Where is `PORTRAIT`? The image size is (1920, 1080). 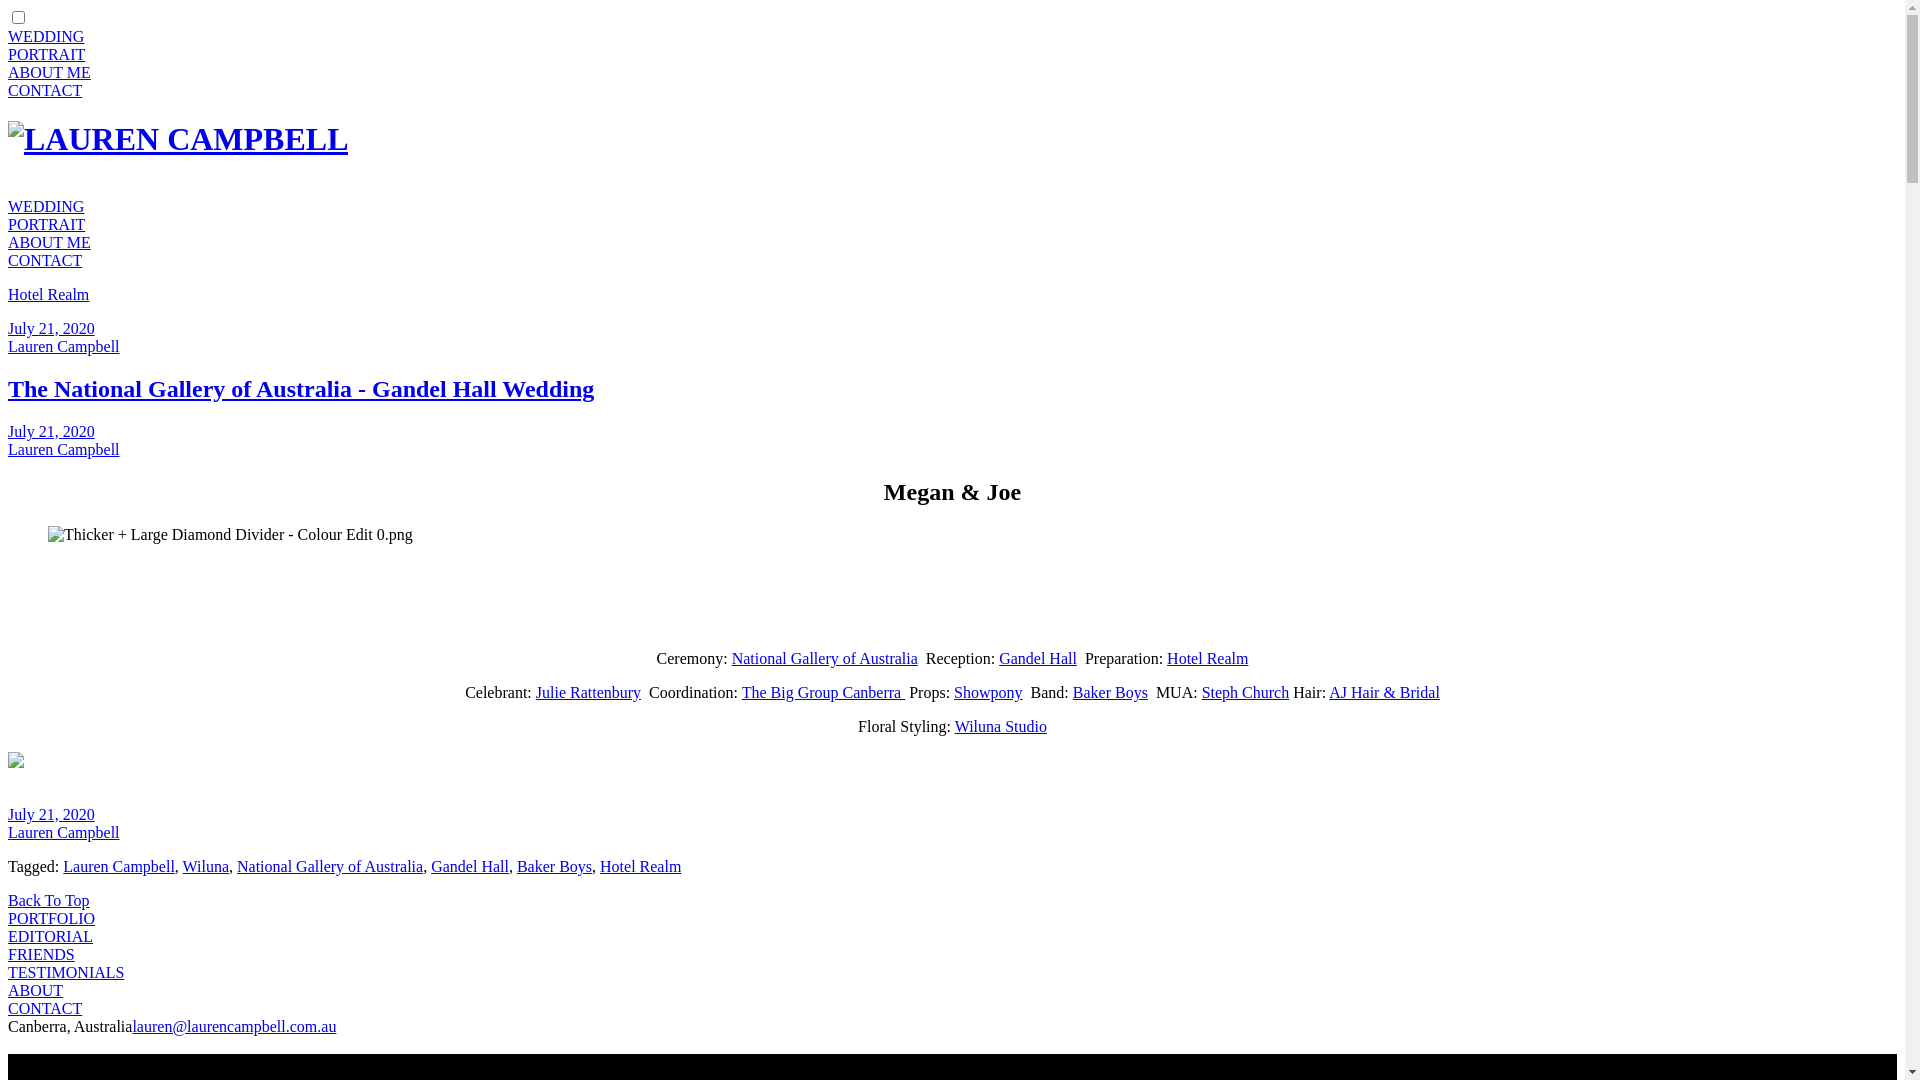 PORTRAIT is located at coordinates (46, 224).